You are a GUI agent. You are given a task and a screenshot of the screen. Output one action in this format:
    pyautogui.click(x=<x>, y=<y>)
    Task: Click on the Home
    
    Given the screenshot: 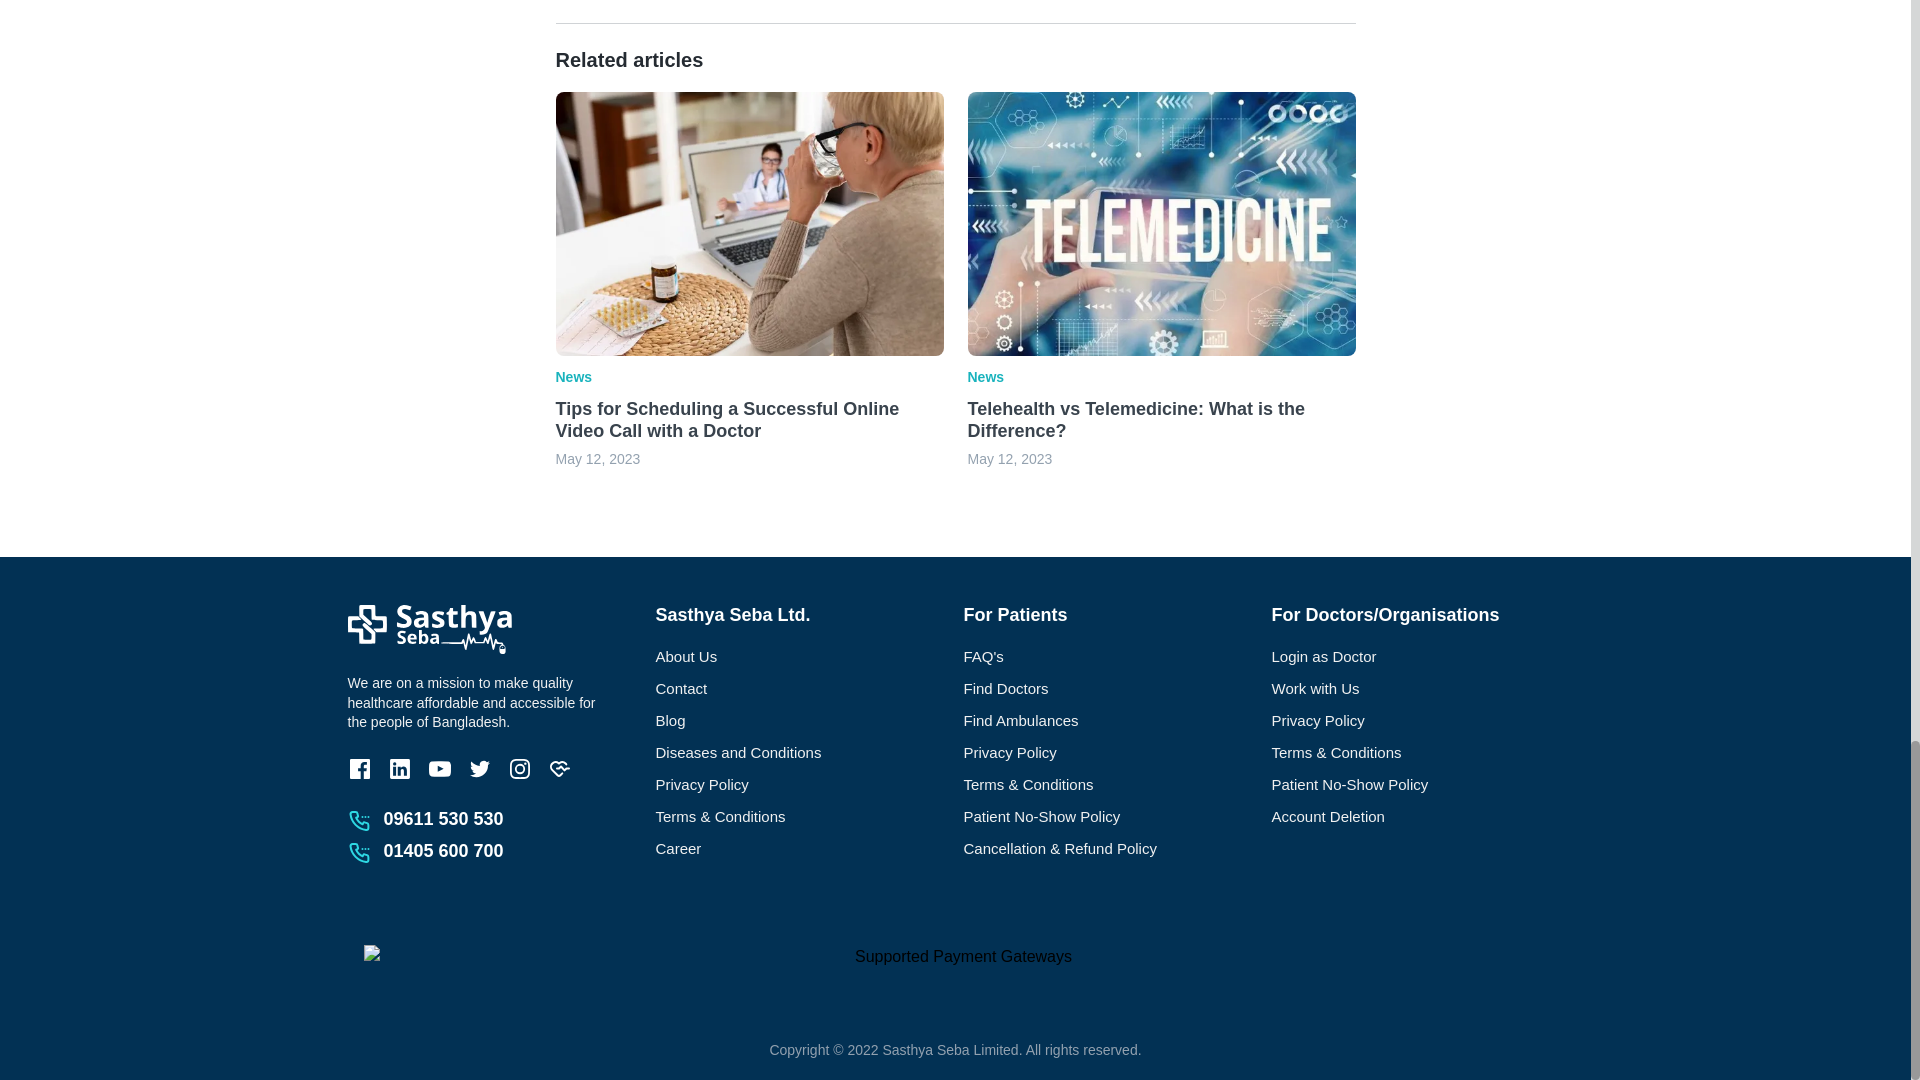 What is the action you would take?
    pyautogui.click(x=430, y=628)
    